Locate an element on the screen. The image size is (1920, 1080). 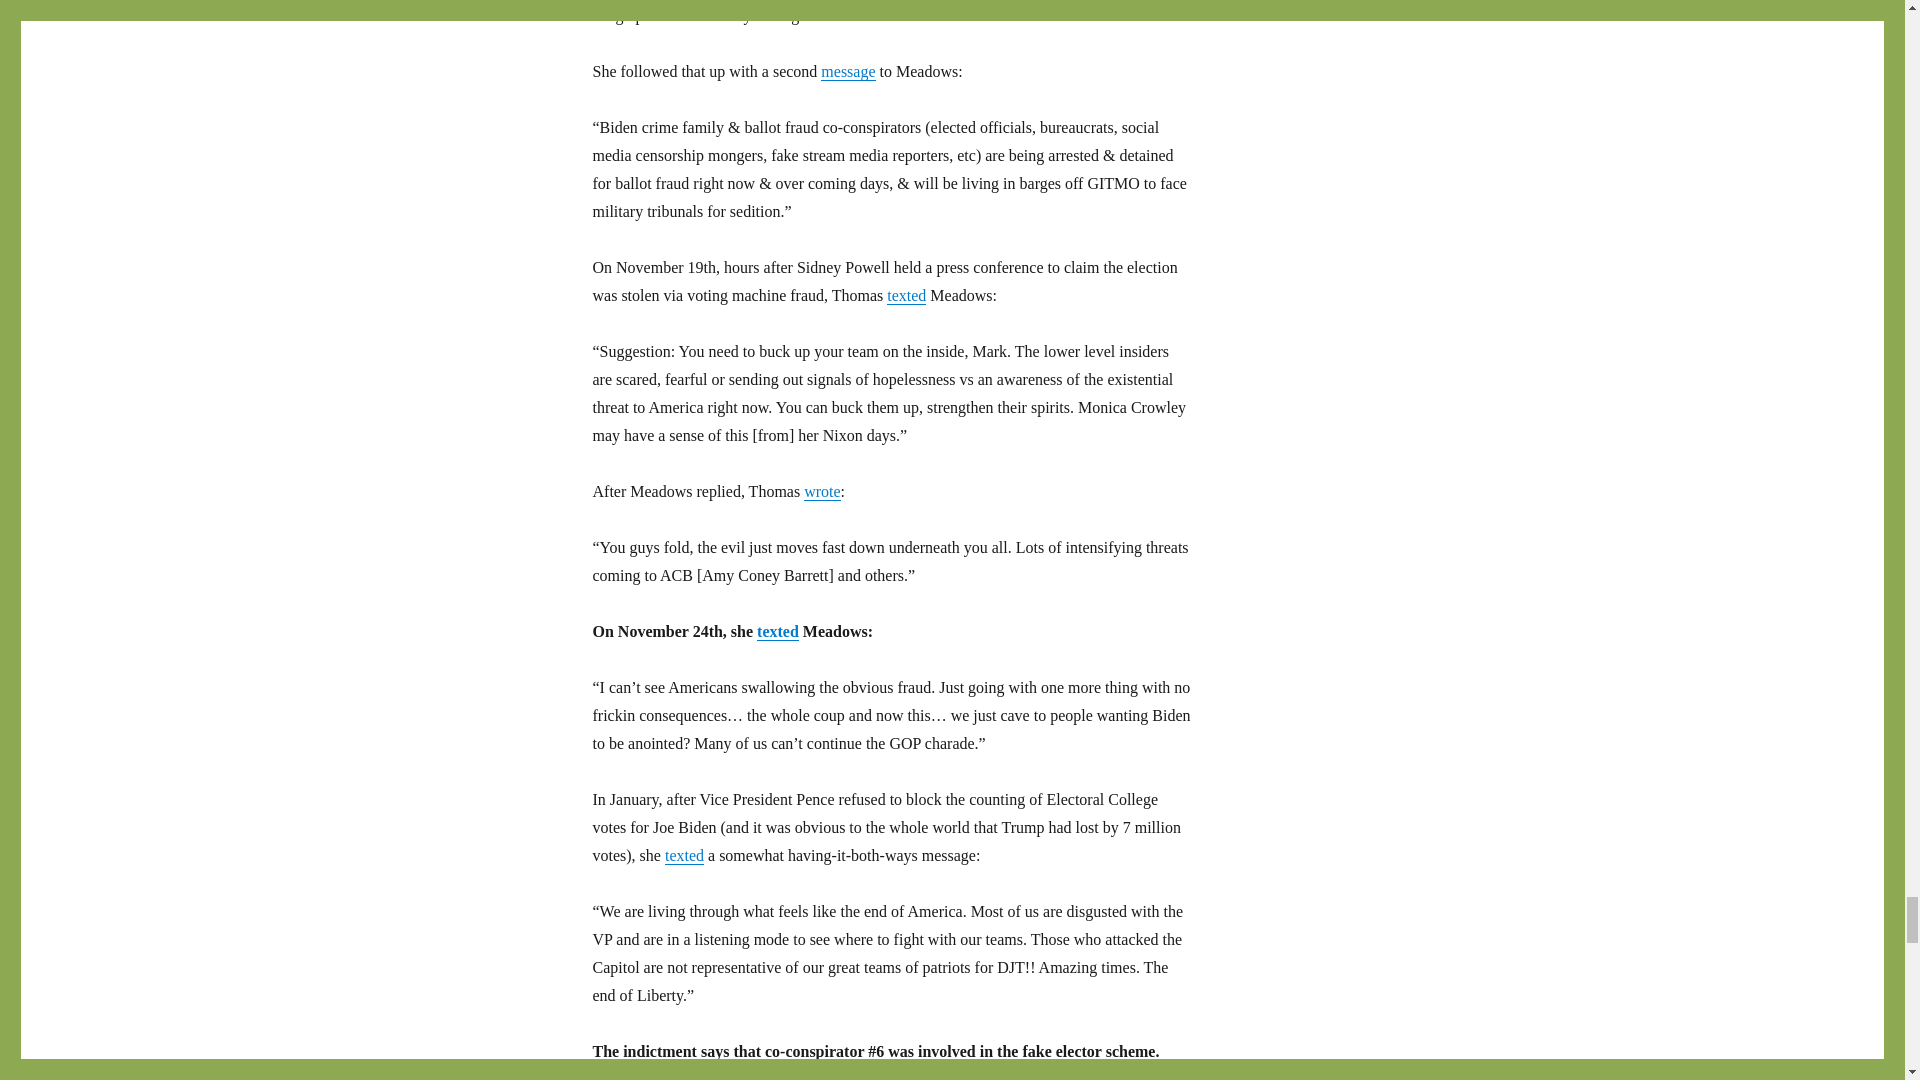
wrote is located at coordinates (822, 491).